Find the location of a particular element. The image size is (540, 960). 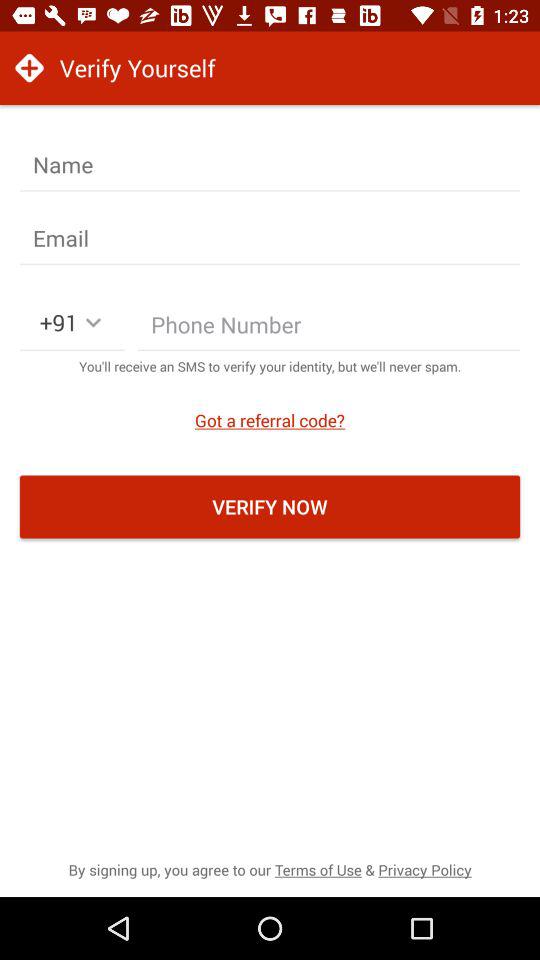

open item below the verify now item is located at coordinates (270, 870).